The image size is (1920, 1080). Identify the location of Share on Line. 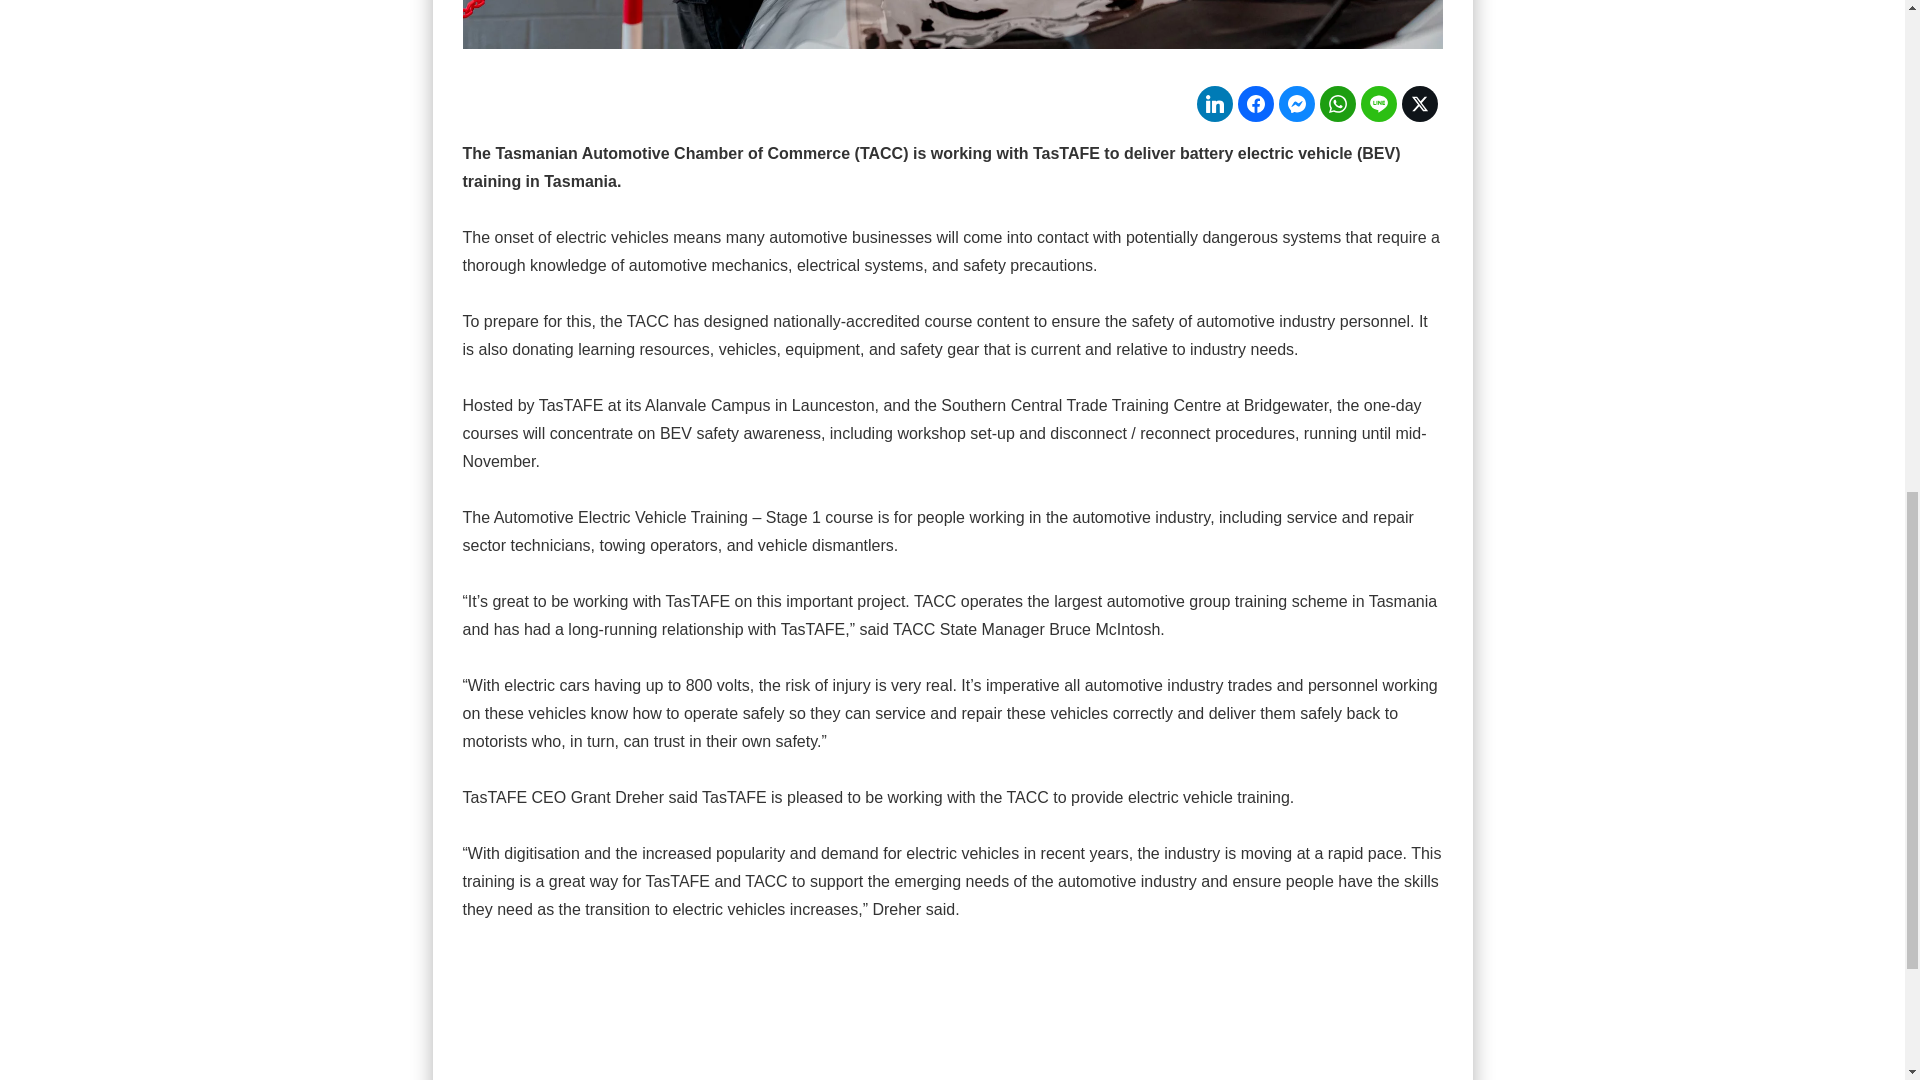
(1377, 104).